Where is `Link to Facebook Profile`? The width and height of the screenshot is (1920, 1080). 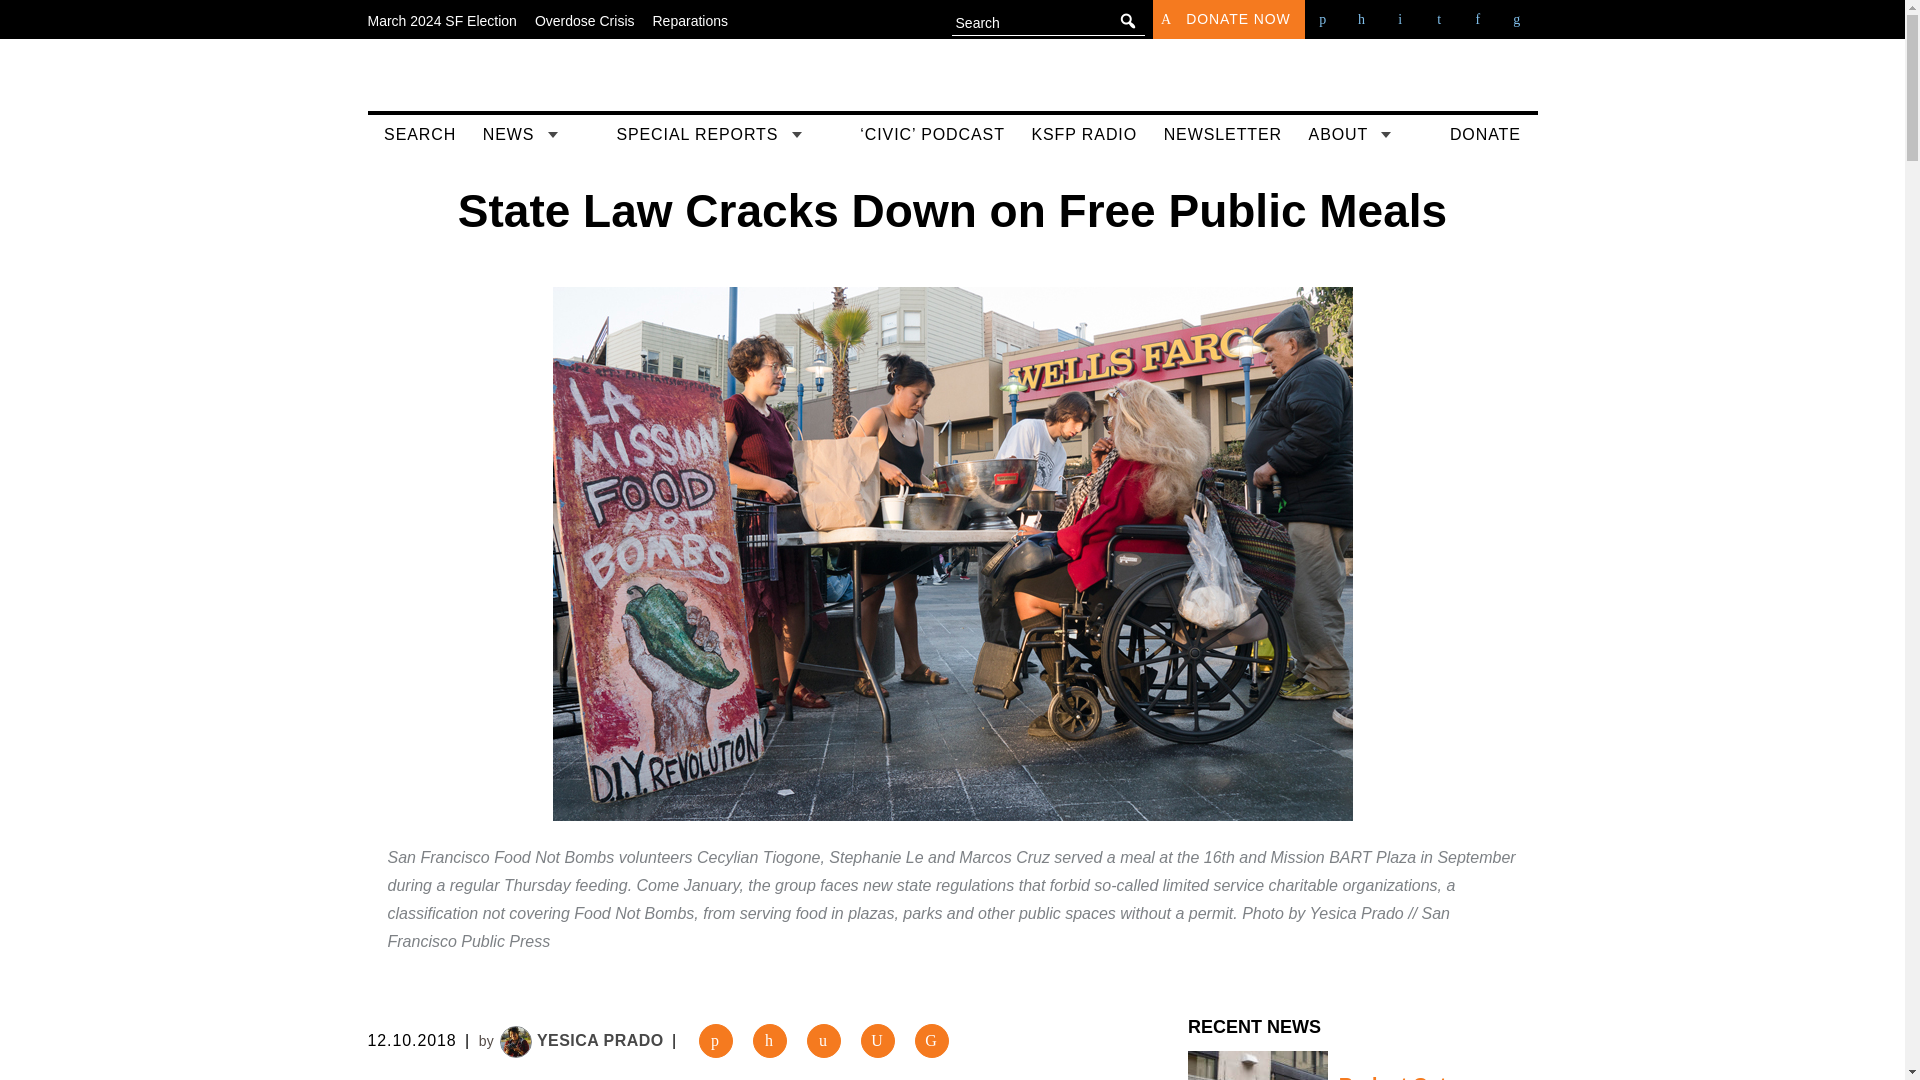
Link to Facebook Profile is located at coordinates (1324, 18).